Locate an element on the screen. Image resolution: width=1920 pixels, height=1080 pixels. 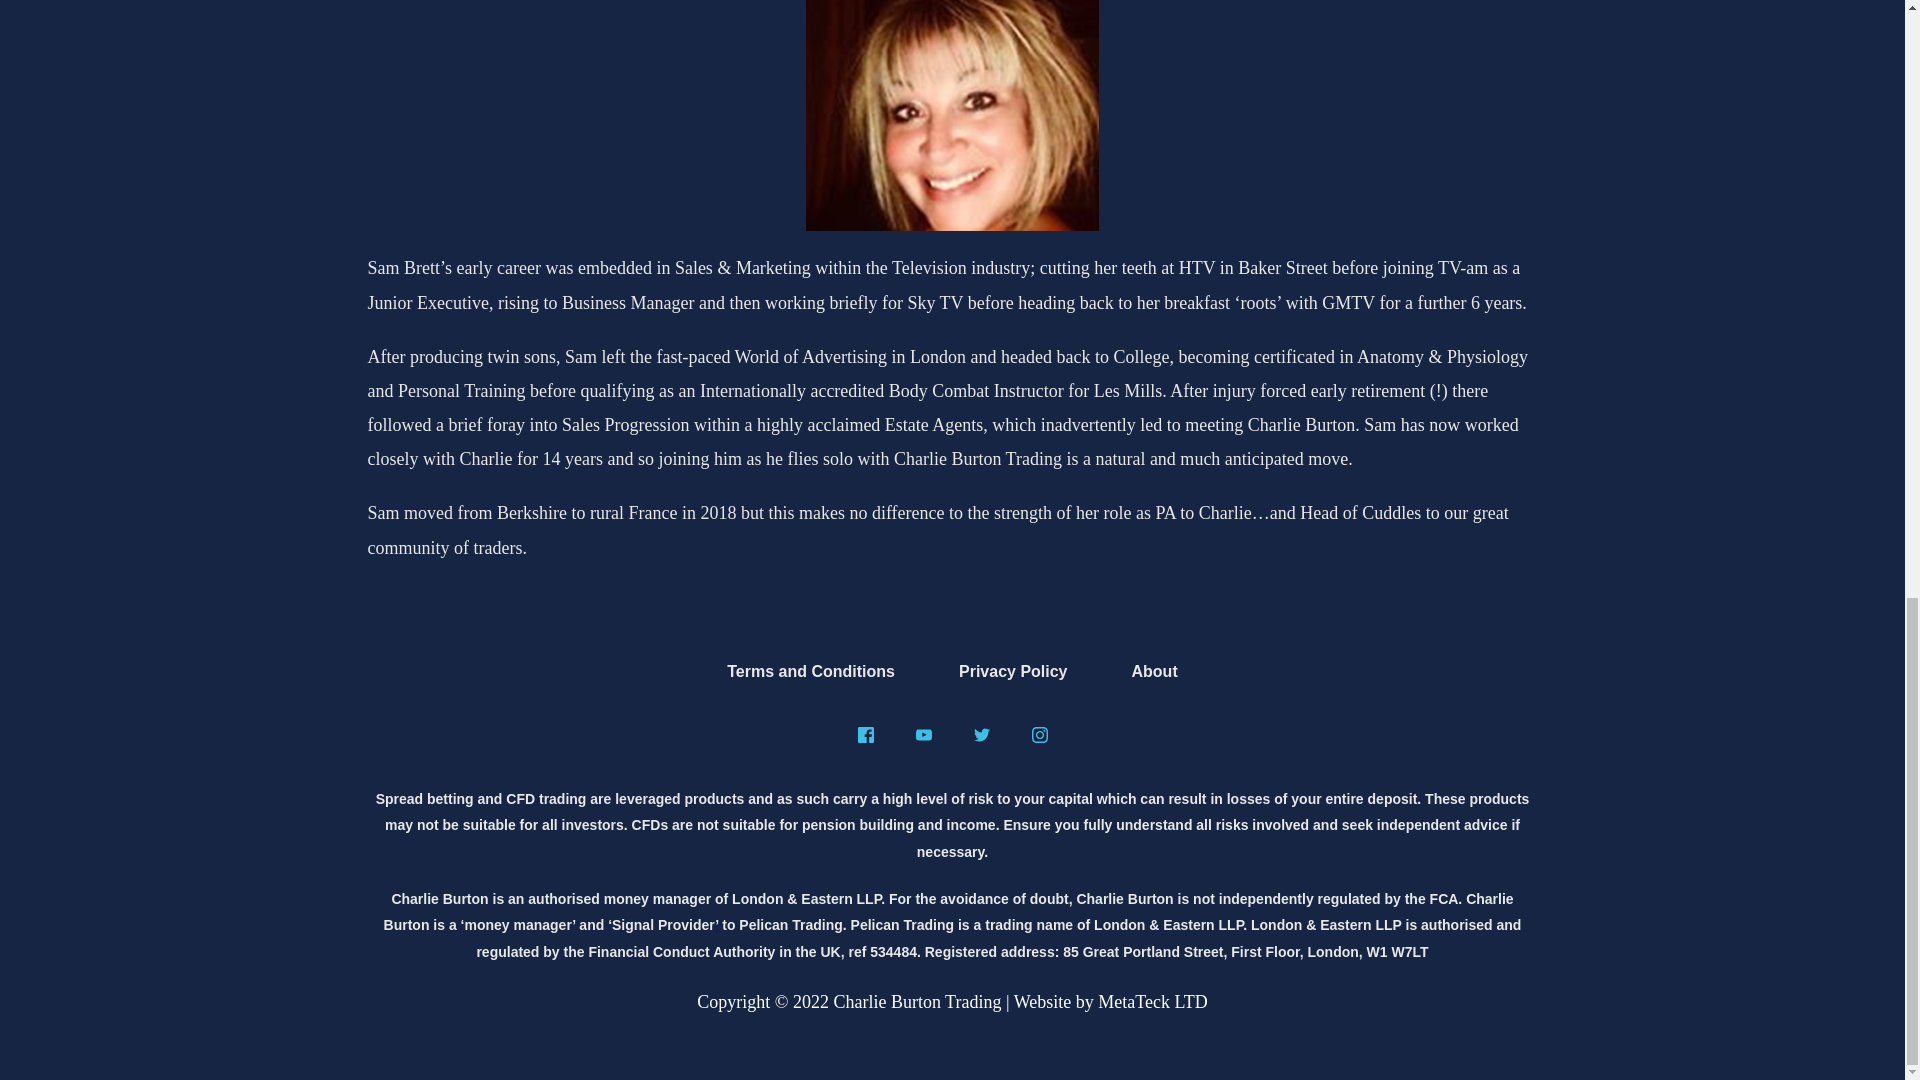
Terms and Conditions is located at coordinates (810, 671).